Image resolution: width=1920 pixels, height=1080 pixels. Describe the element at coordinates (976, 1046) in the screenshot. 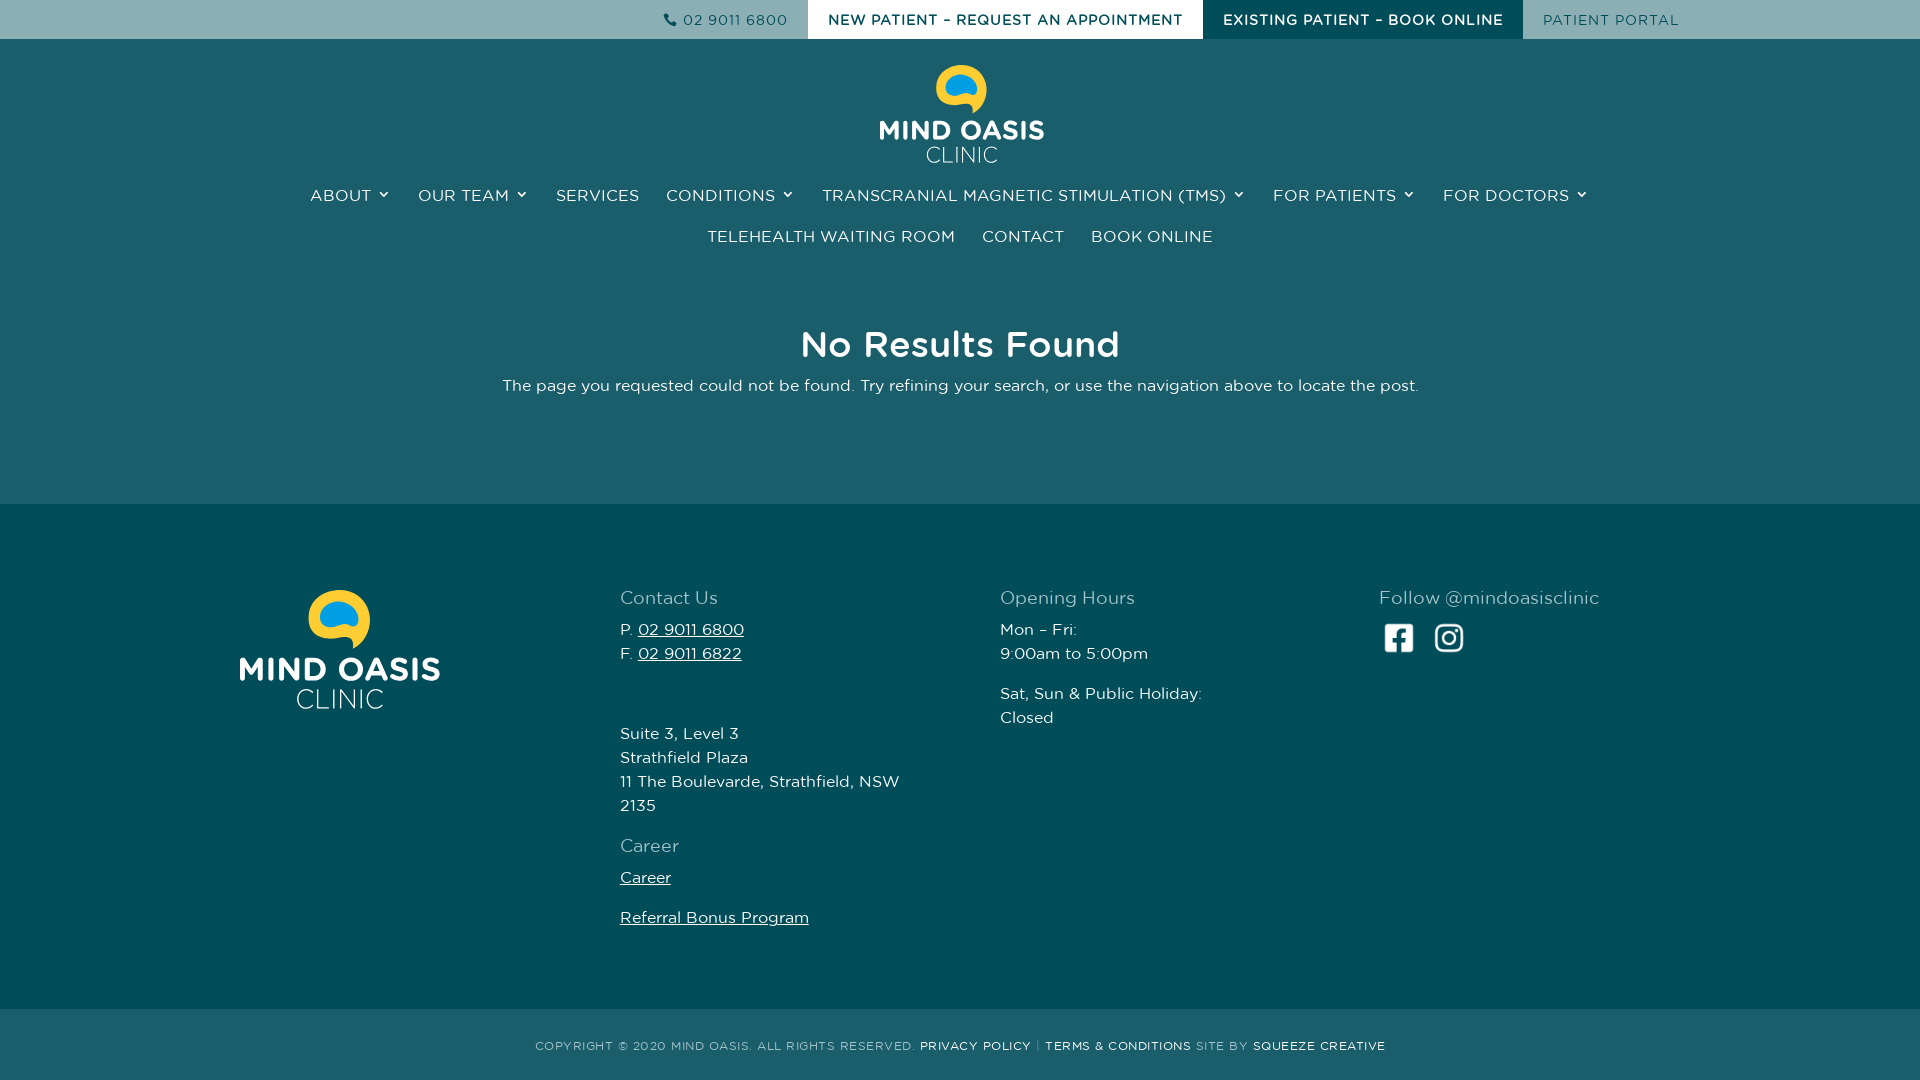

I see `PRIVACY POLICY` at that location.